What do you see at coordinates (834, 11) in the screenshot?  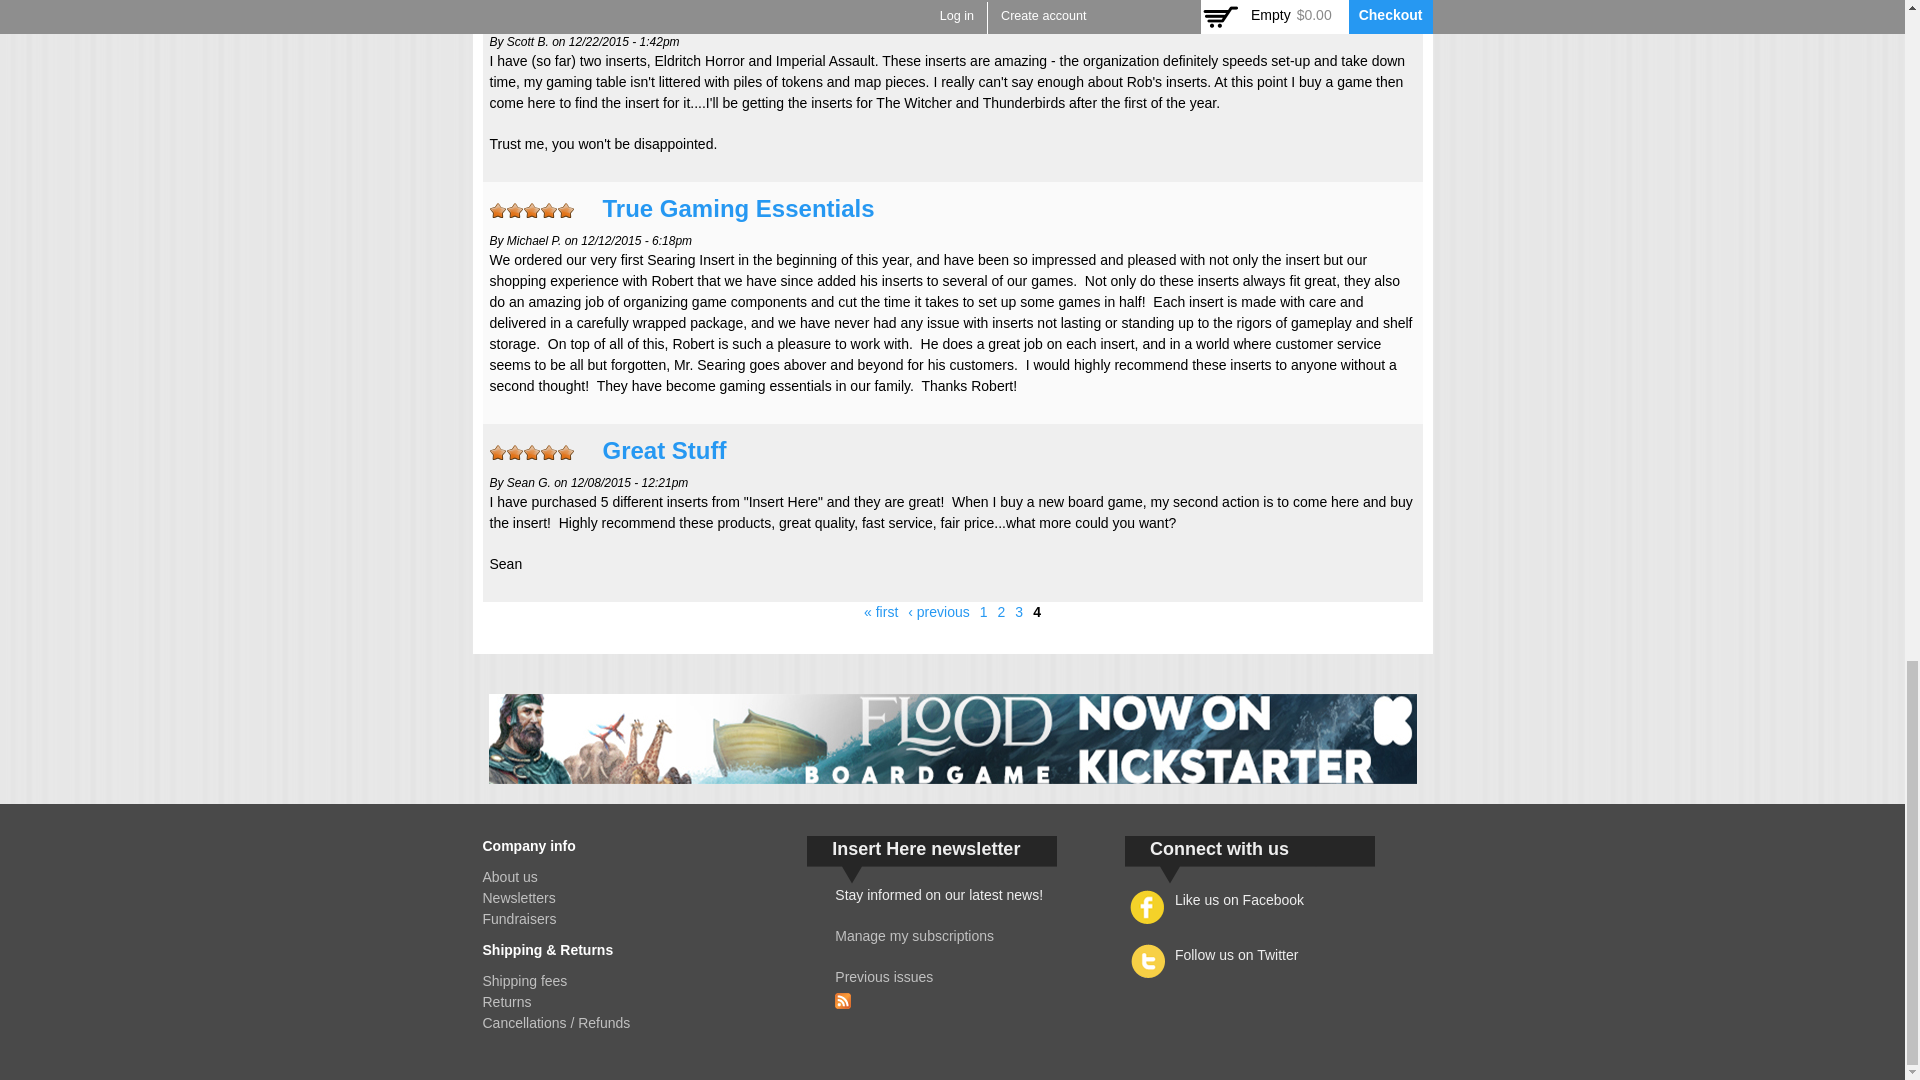 I see `Definite game essentials - at least for me` at bounding box center [834, 11].